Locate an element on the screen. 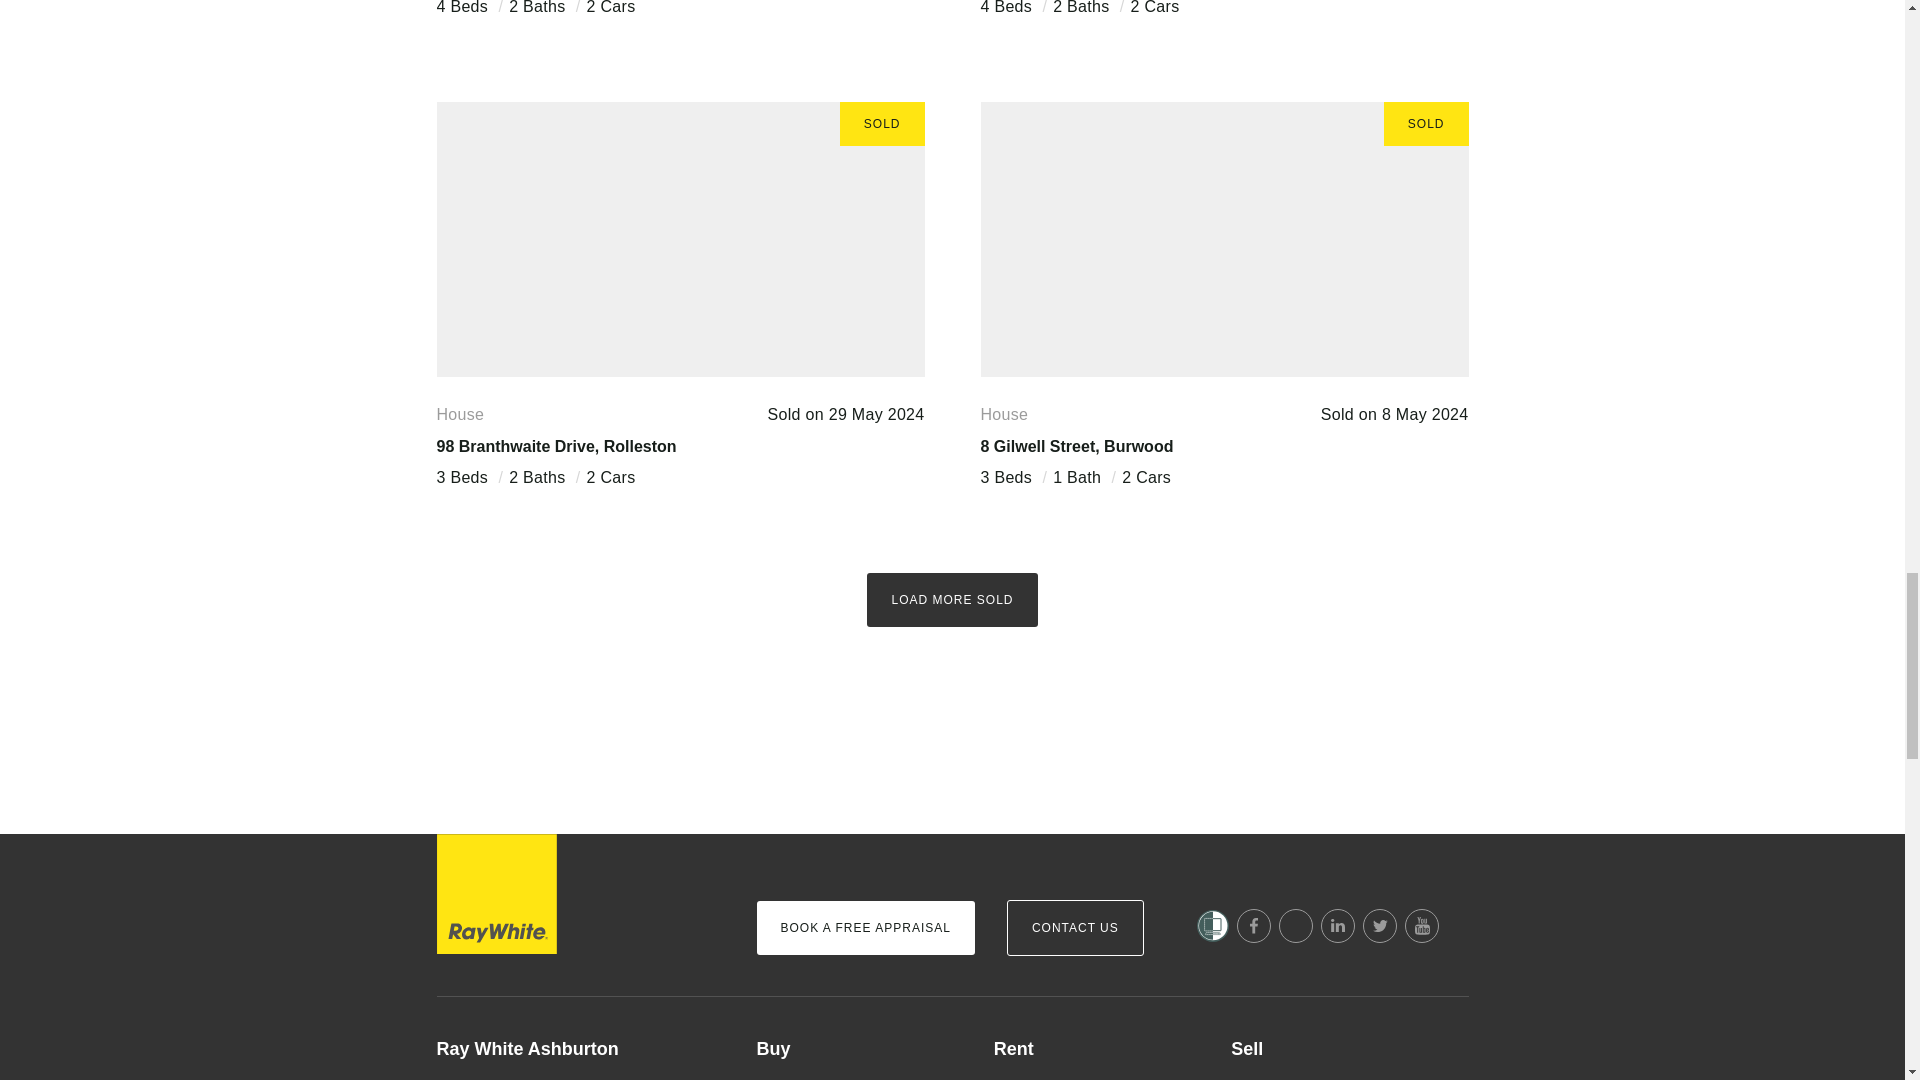 The image size is (1920, 1080). 8 Gilwell Street, Burwood is located at coordinates (1076, 446).